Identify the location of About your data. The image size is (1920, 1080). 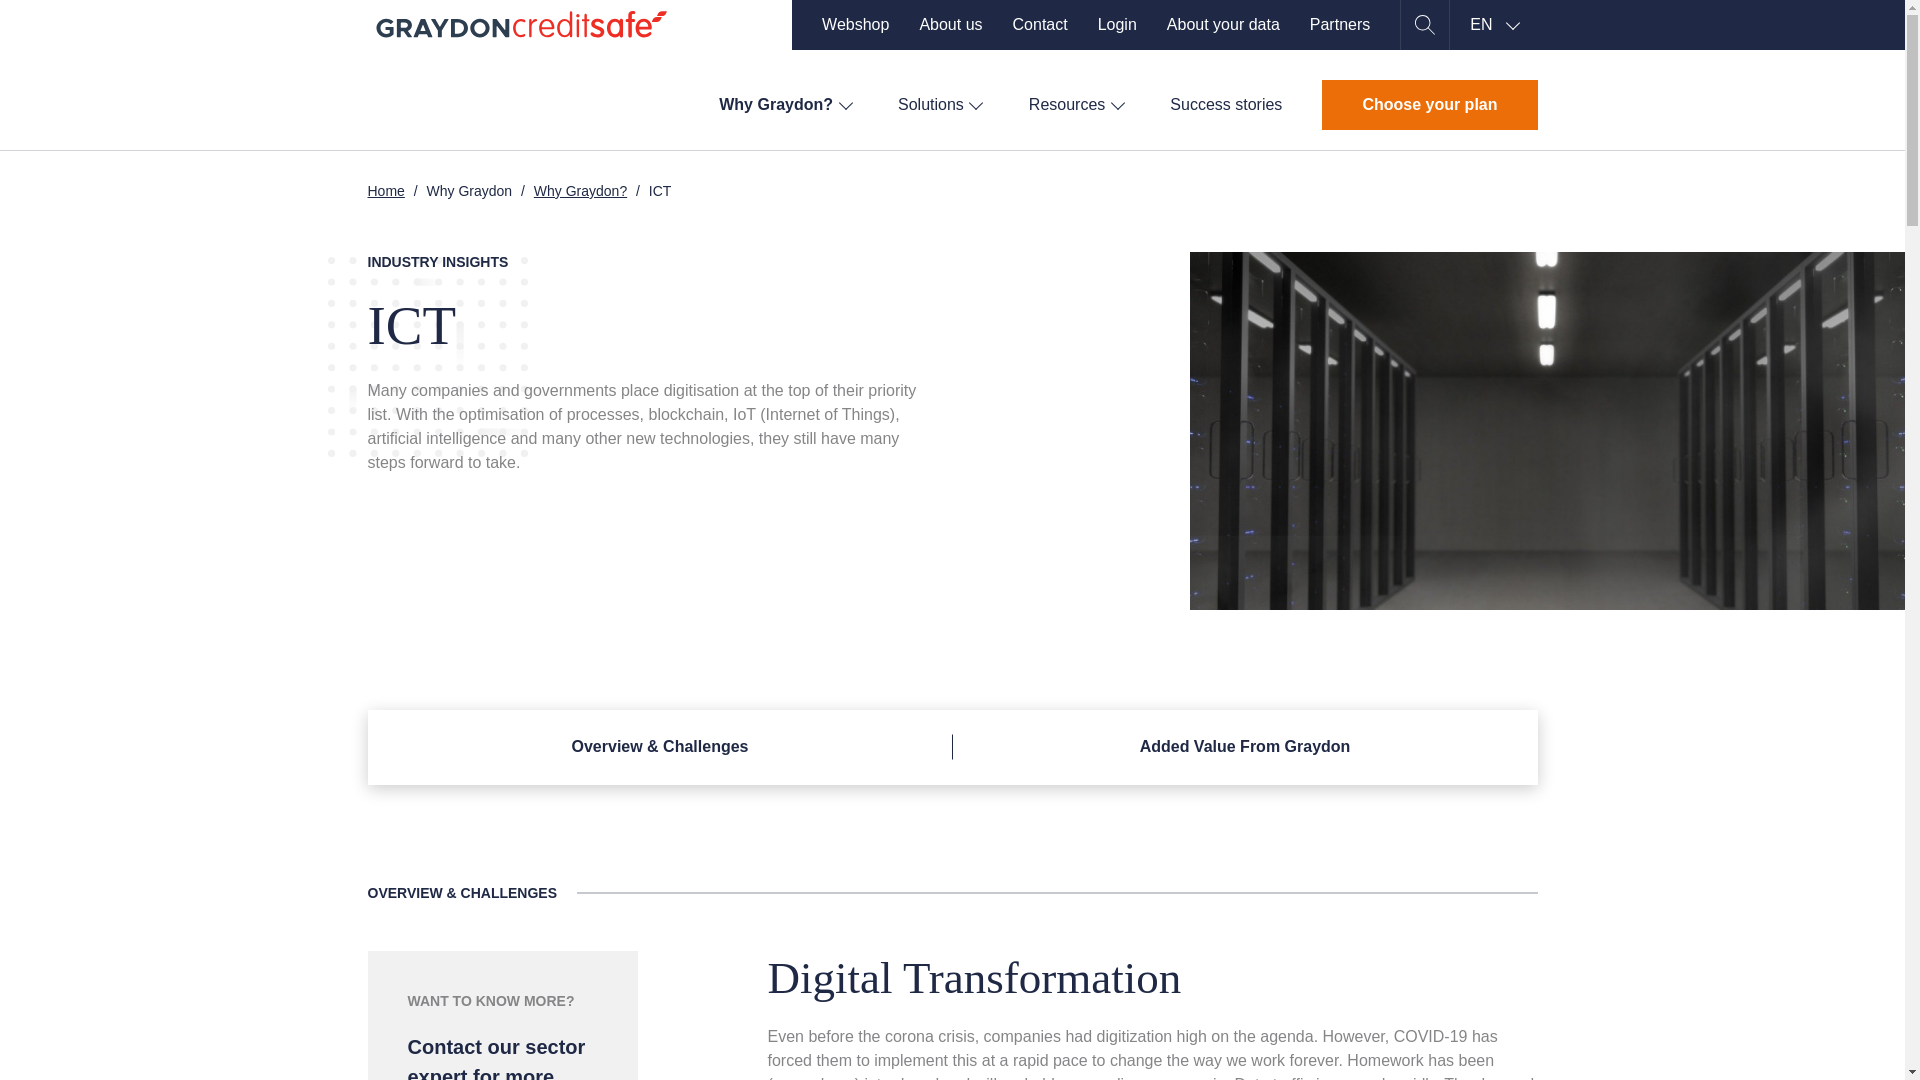
(1224, 24).